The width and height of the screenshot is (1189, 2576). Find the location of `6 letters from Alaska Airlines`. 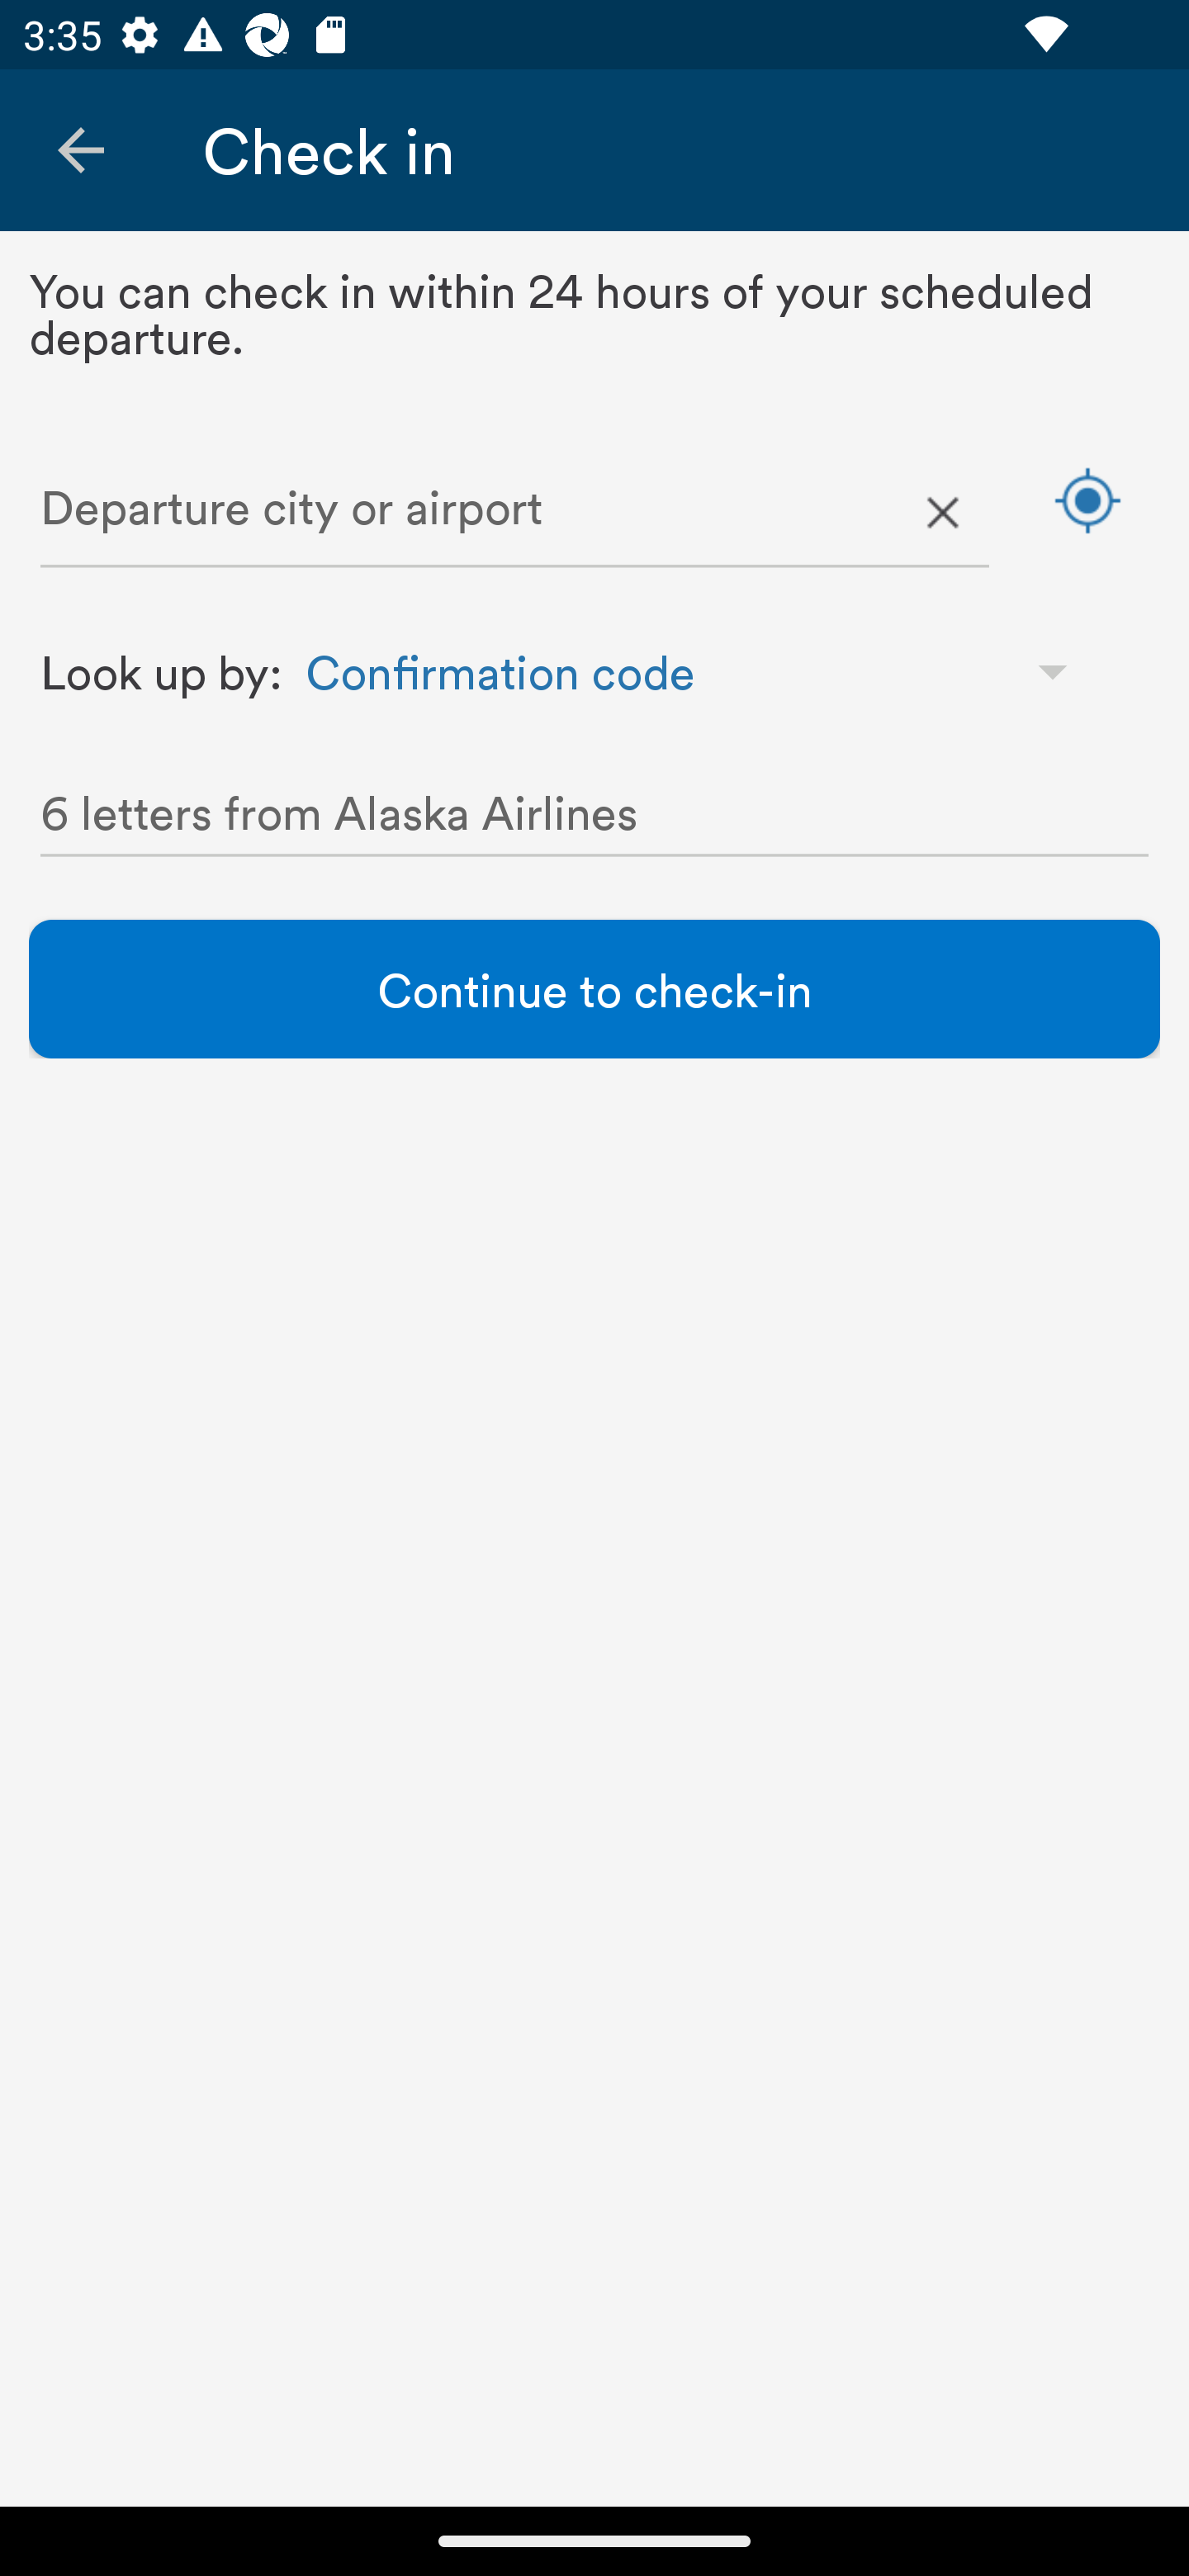

6 letters from Alaska Airlines is located at coordinates (594, 819).